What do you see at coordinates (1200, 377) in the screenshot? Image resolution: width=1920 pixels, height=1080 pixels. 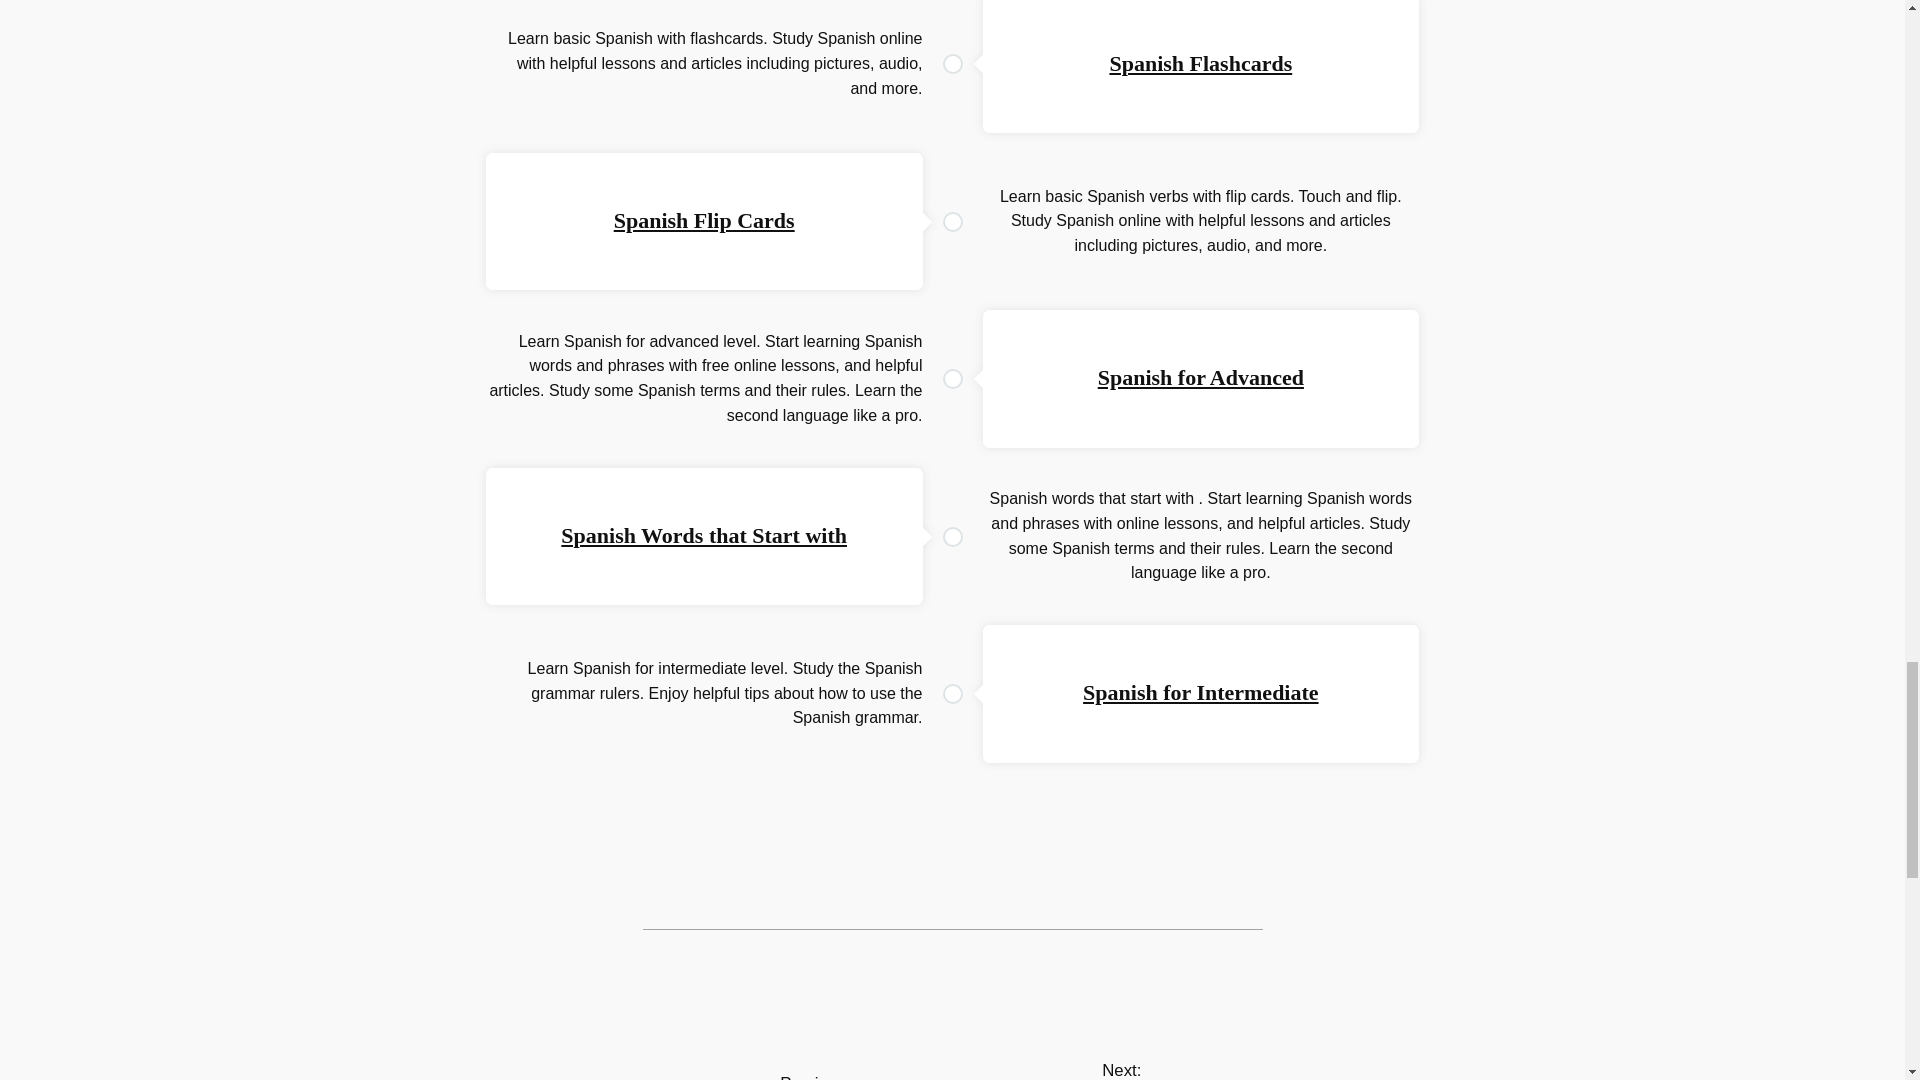 I see `Spanish for Advanced` at bounding box center [1200, 377].